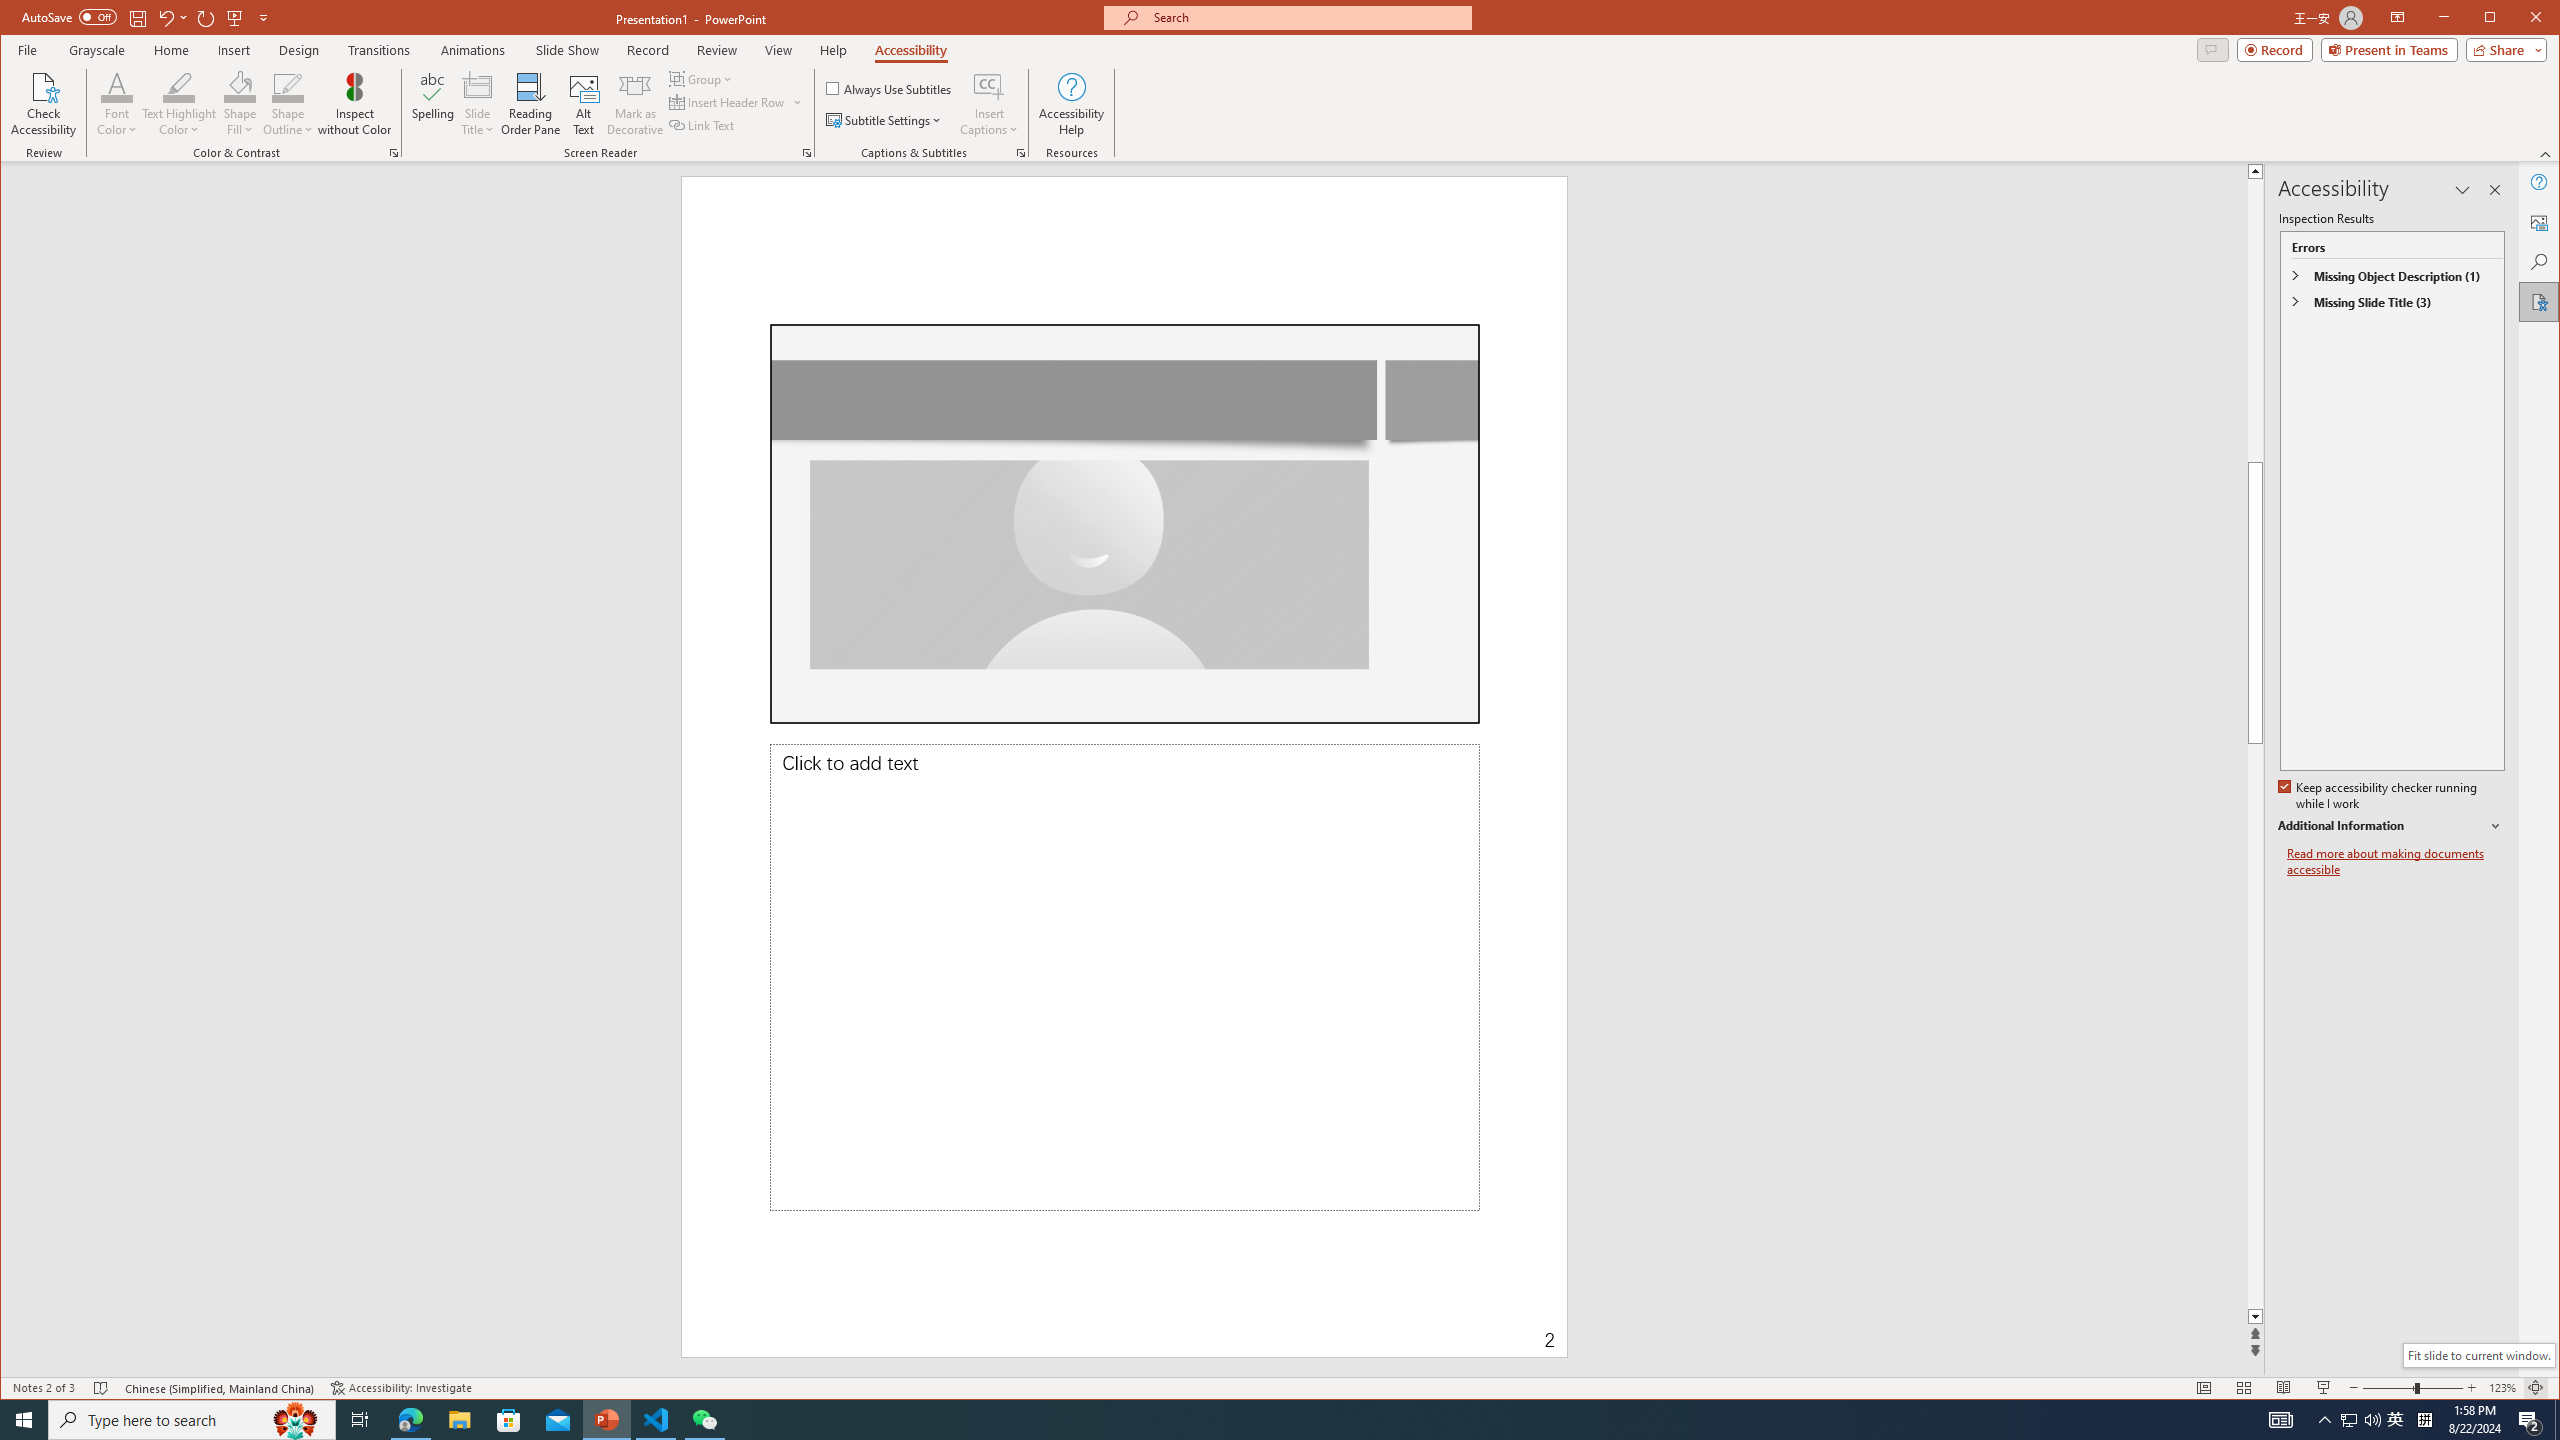  Describe the element at coordinates (889, 88) in the screenshot. I see `Always Use Subtitles` at that location.